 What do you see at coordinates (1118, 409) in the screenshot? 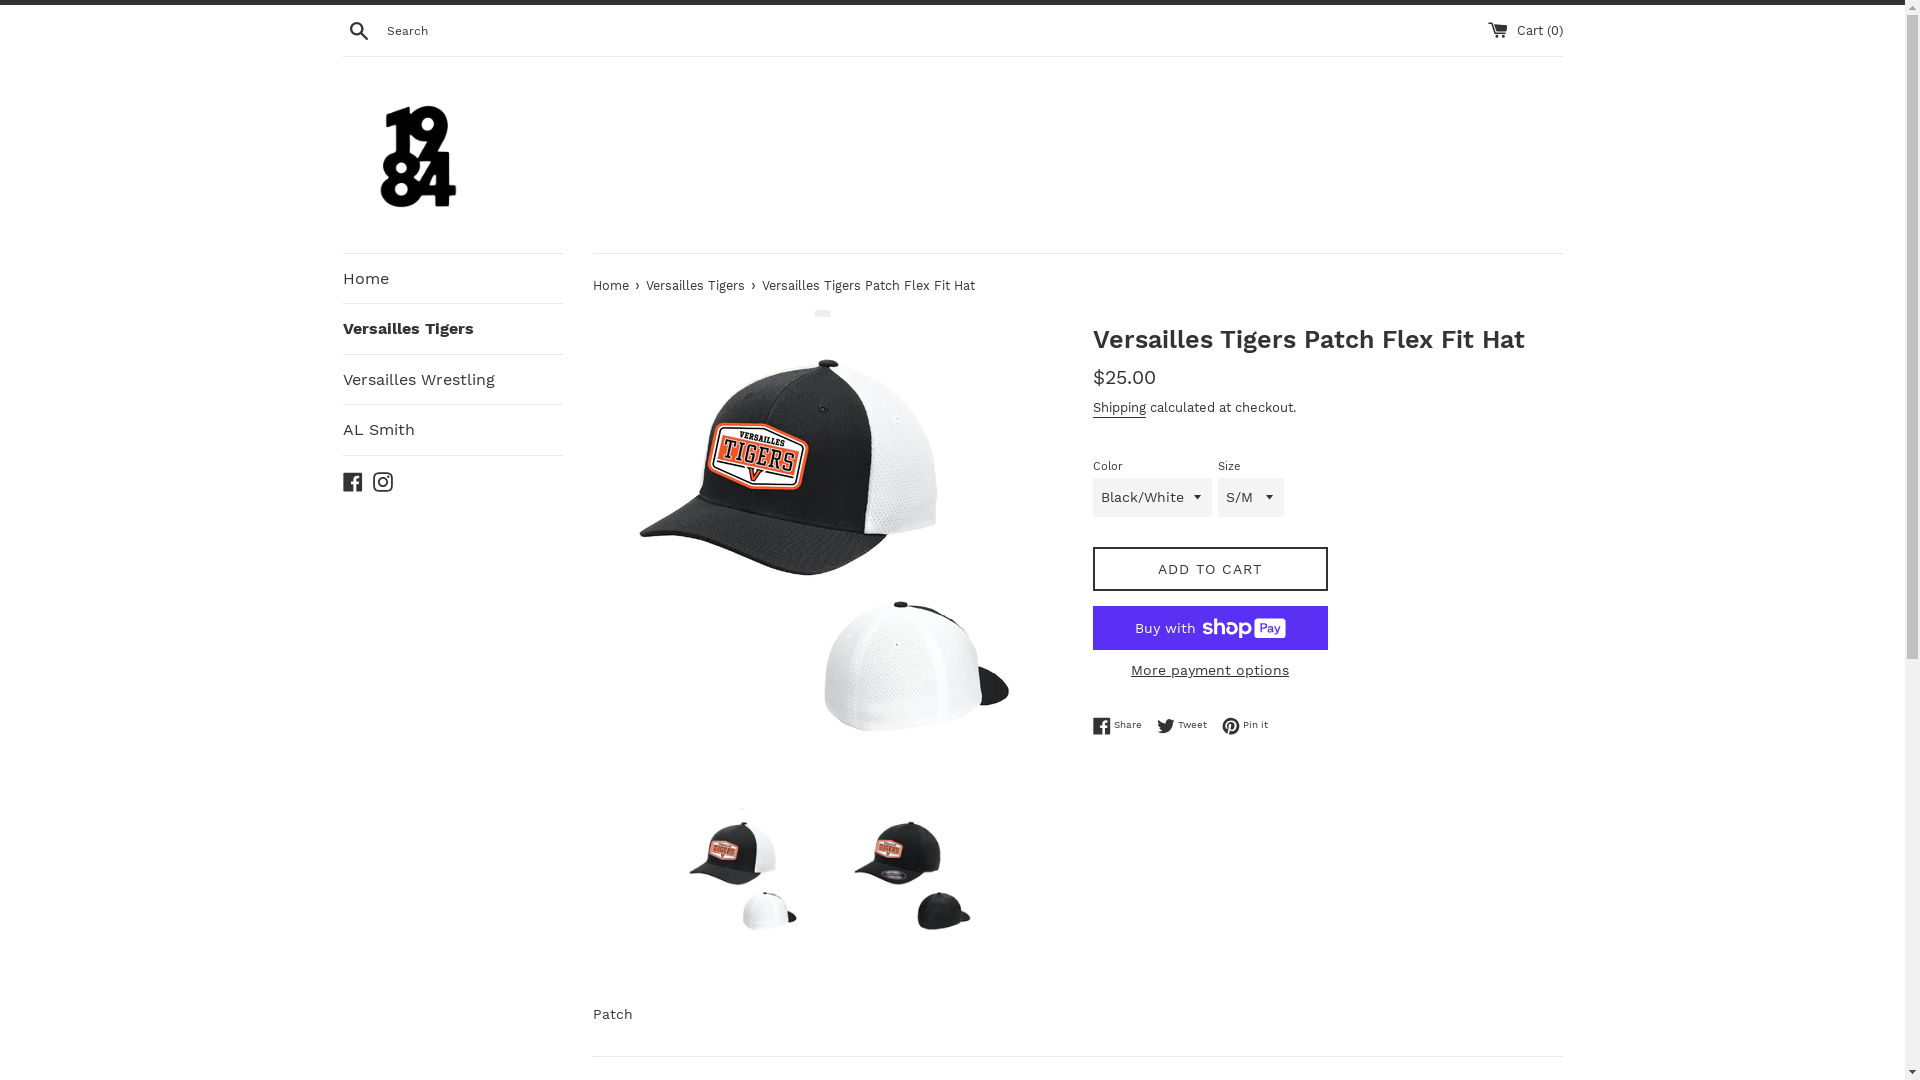
I see `Shipping` at bounding box center [1118, 409].